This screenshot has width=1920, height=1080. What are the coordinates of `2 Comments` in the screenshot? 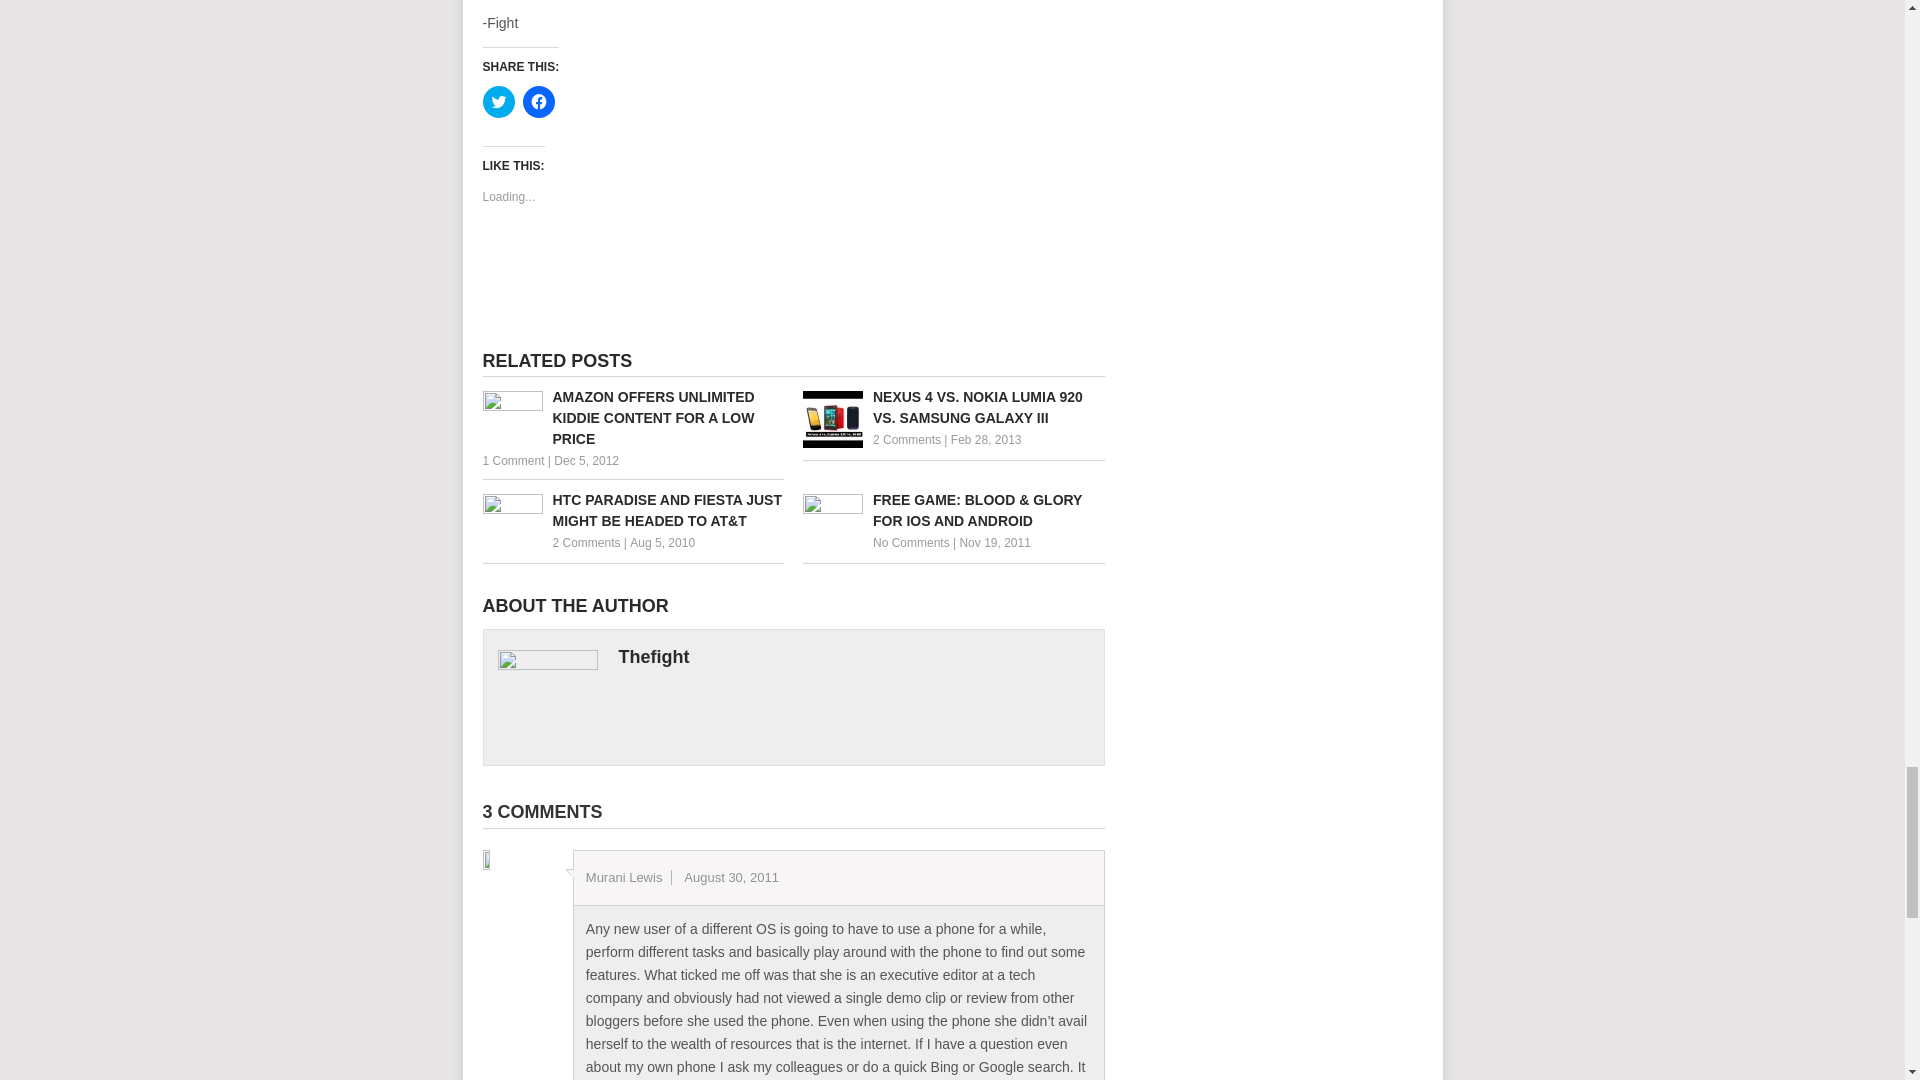 It's located at (906, 440).